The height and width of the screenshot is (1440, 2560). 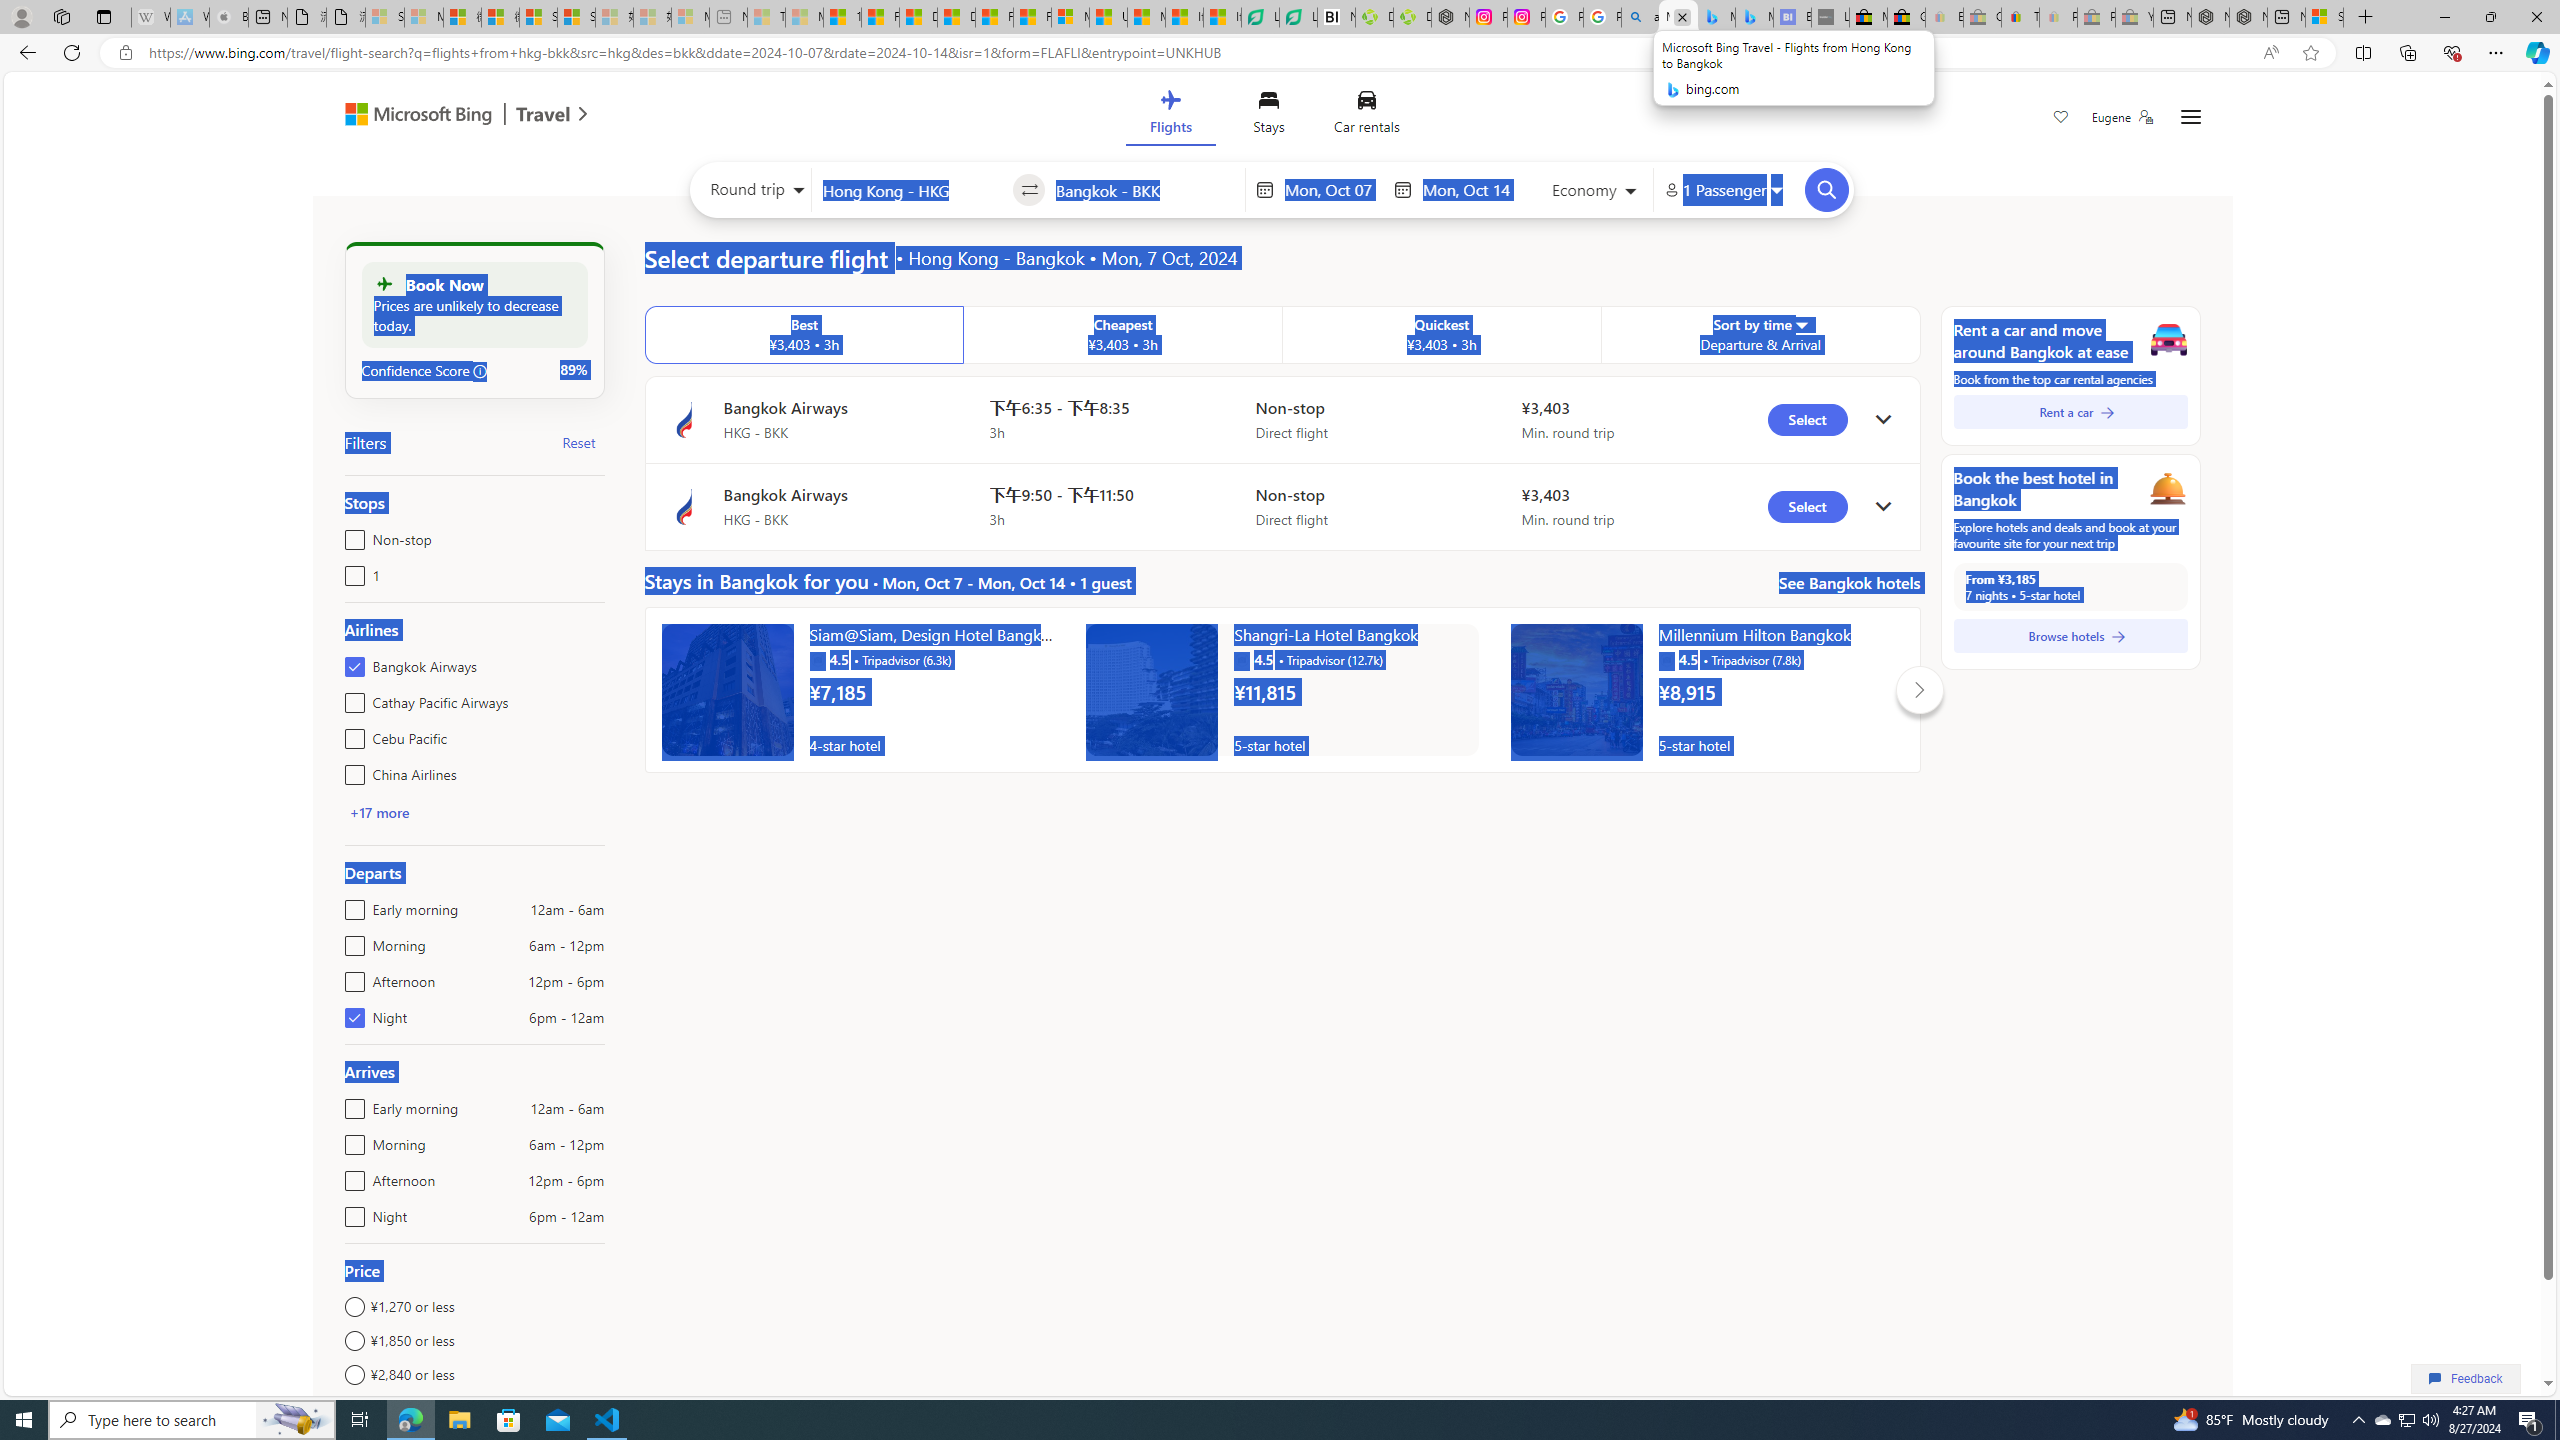 What do you see at coordinates (1170, 116) in the screenshot?
I see `Flights` at bounding box center [1170, 116].